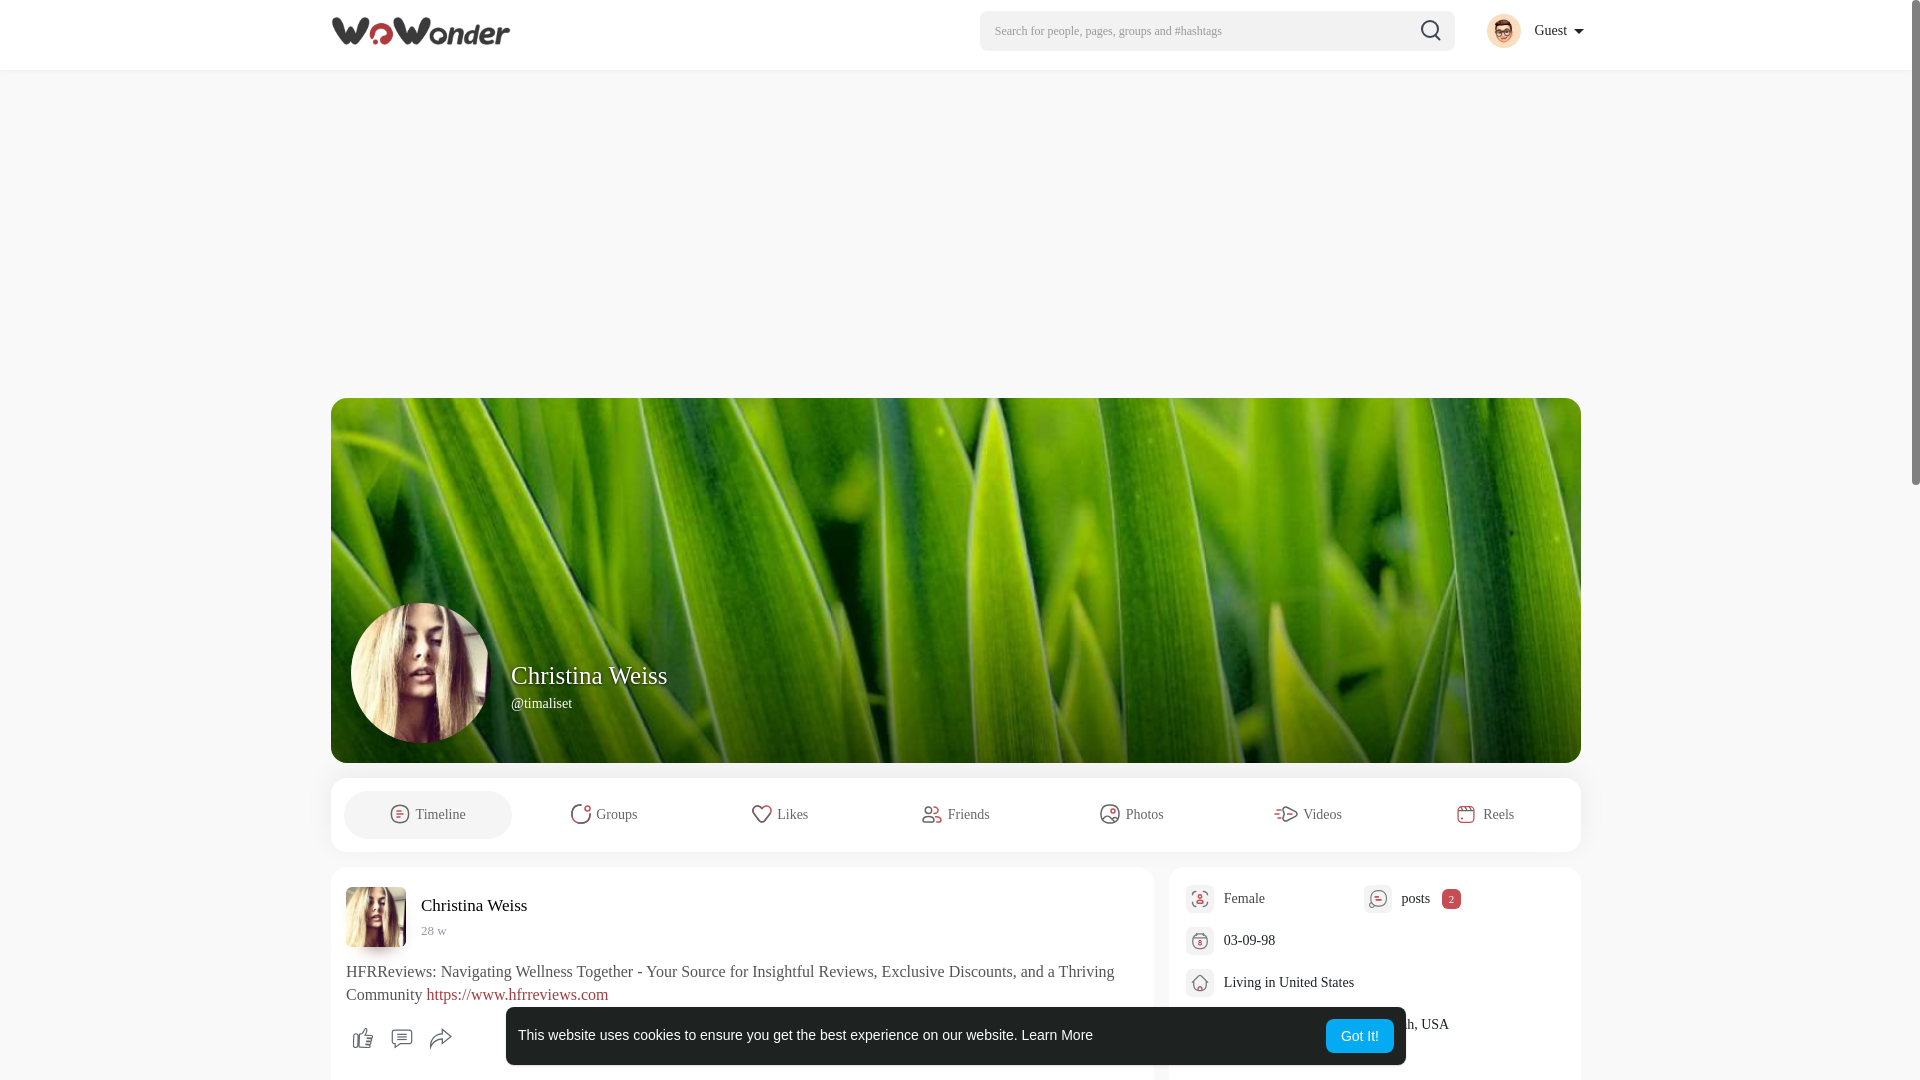 This screenshot has height=1080, width=1920. I want to click on Reels, so click(1484, 814).